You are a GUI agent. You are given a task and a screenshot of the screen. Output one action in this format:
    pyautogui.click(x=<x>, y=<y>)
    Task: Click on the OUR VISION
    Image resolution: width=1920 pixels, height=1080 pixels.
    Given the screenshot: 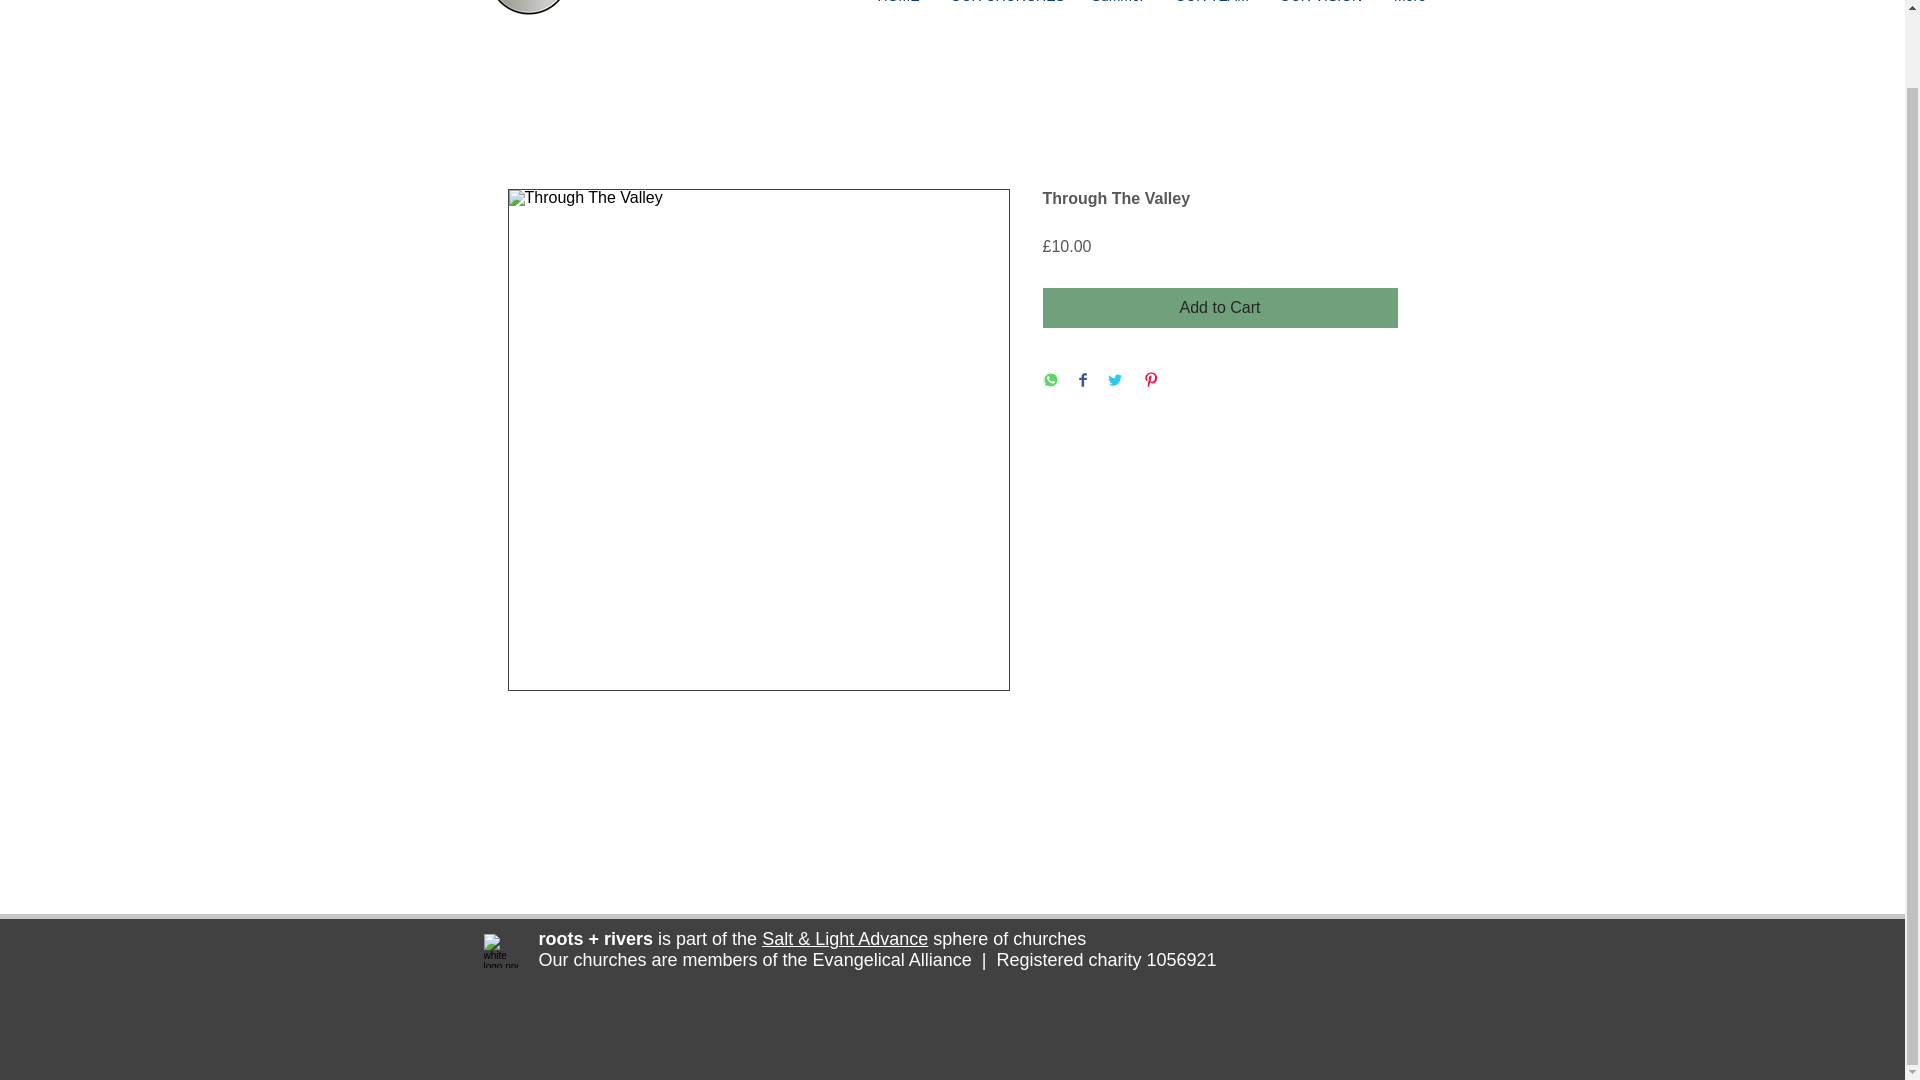 What is the action you would take?
    pyautogui.click(x=1320, y=2)
    